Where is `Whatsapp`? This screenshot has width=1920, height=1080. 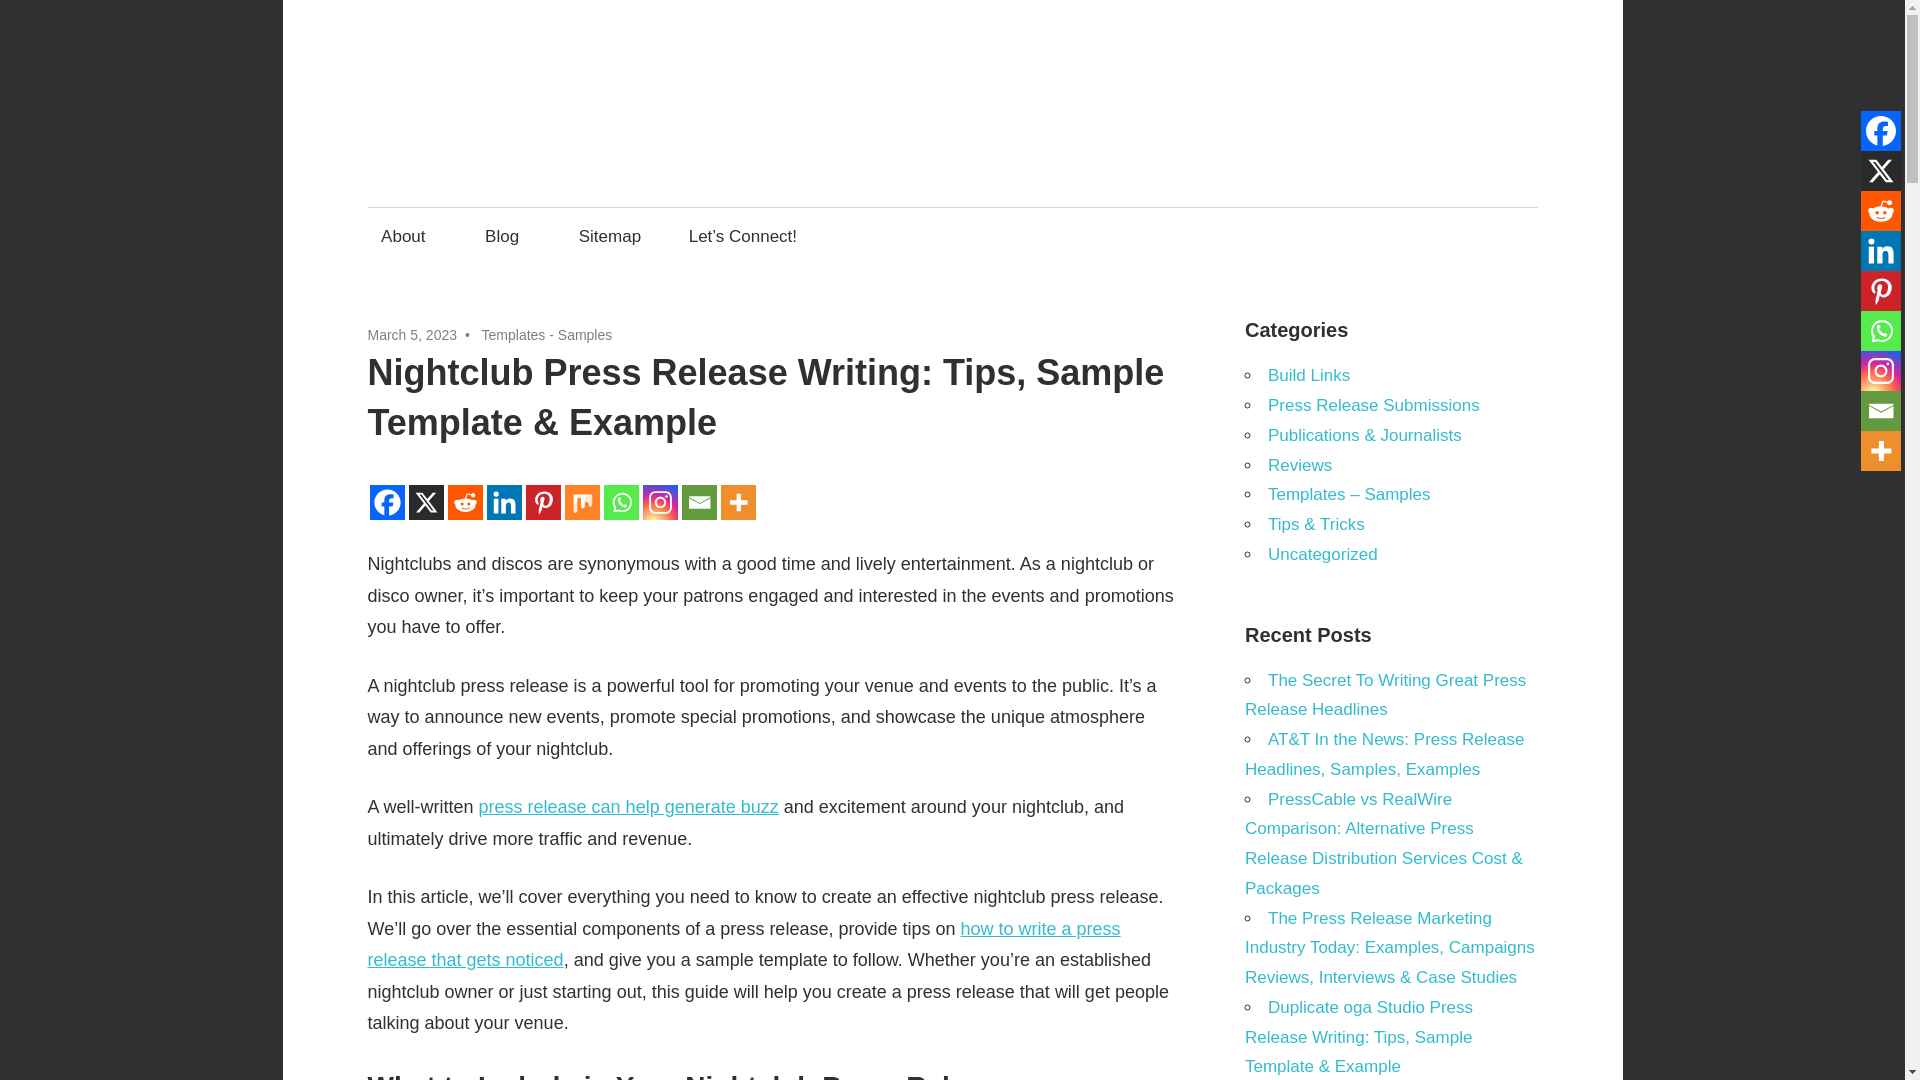
Whatsapp is located at coordinates (1880, 331).